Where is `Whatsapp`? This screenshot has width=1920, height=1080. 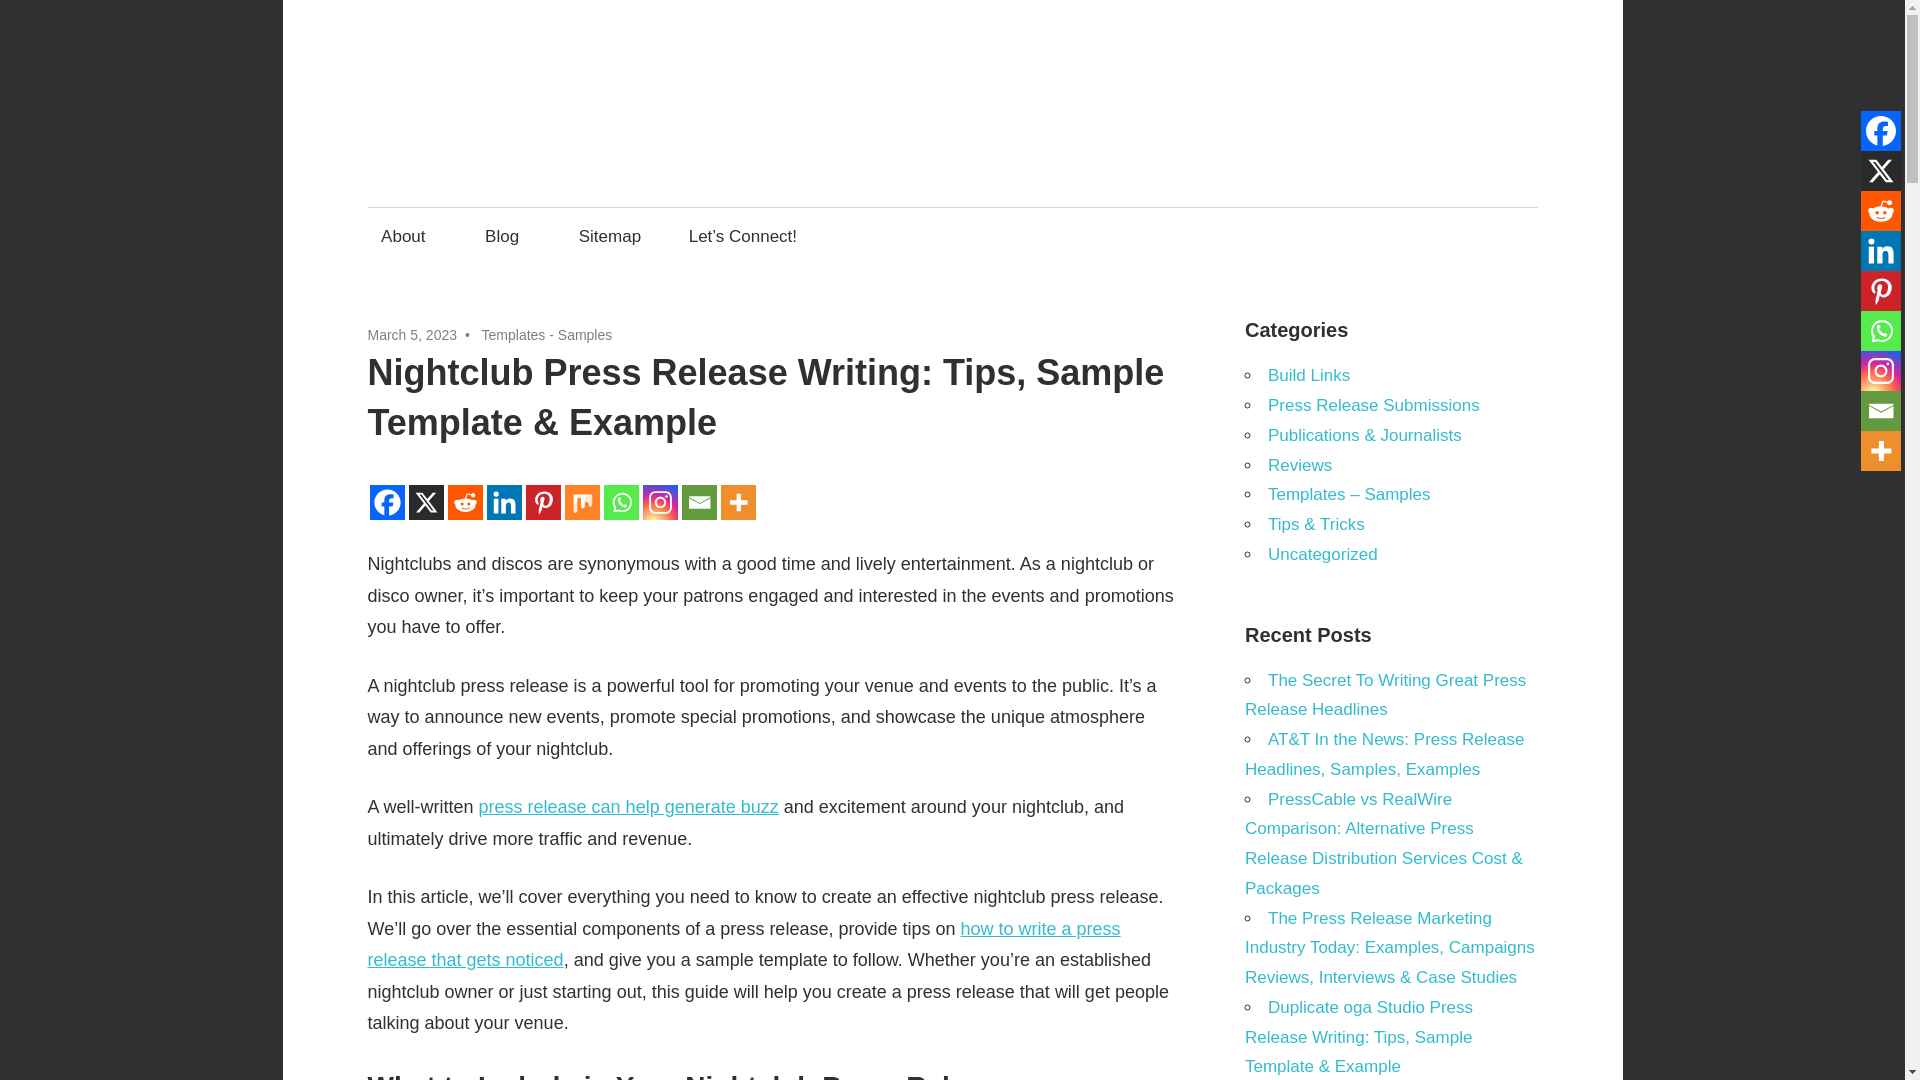
Whatsapp is located at coordinates (1880, 331).